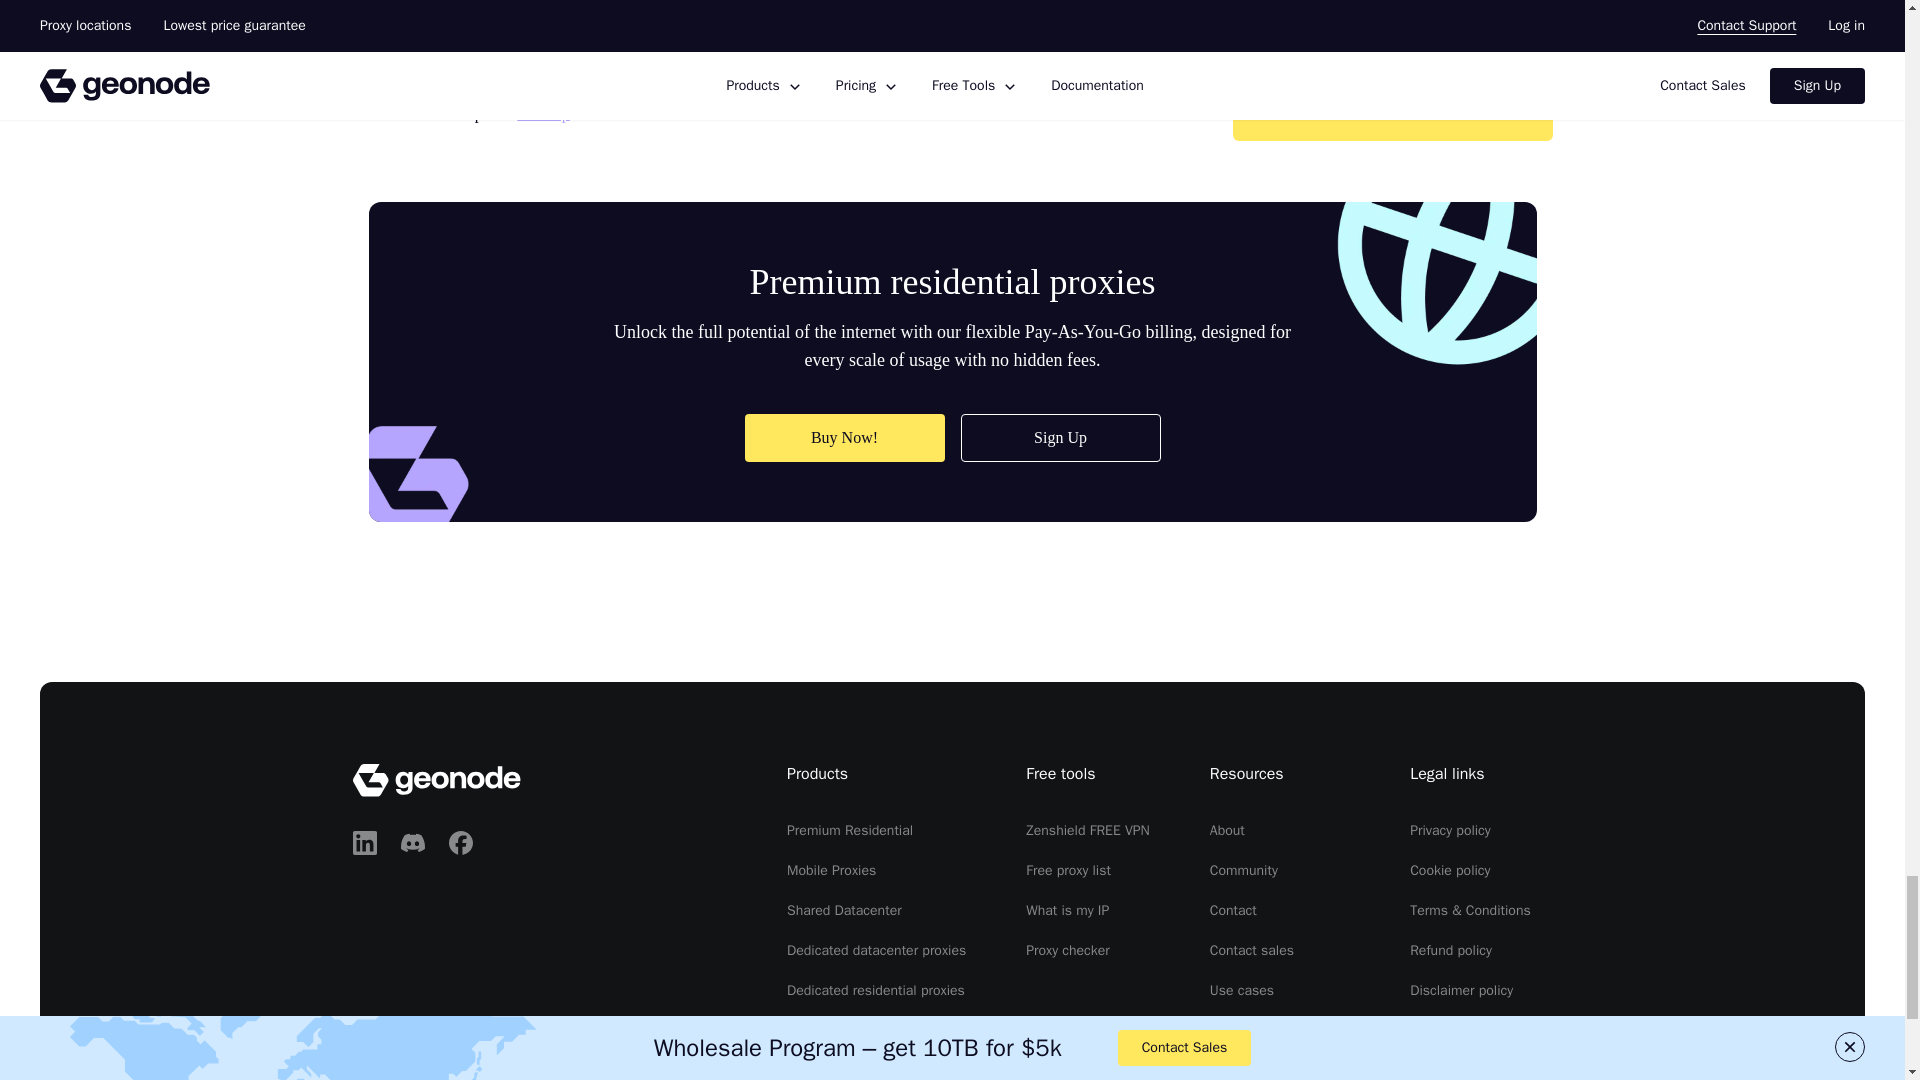 This screenshot has width=1920, height=1080. I want to click on Sign Up, so click(1060, 438).